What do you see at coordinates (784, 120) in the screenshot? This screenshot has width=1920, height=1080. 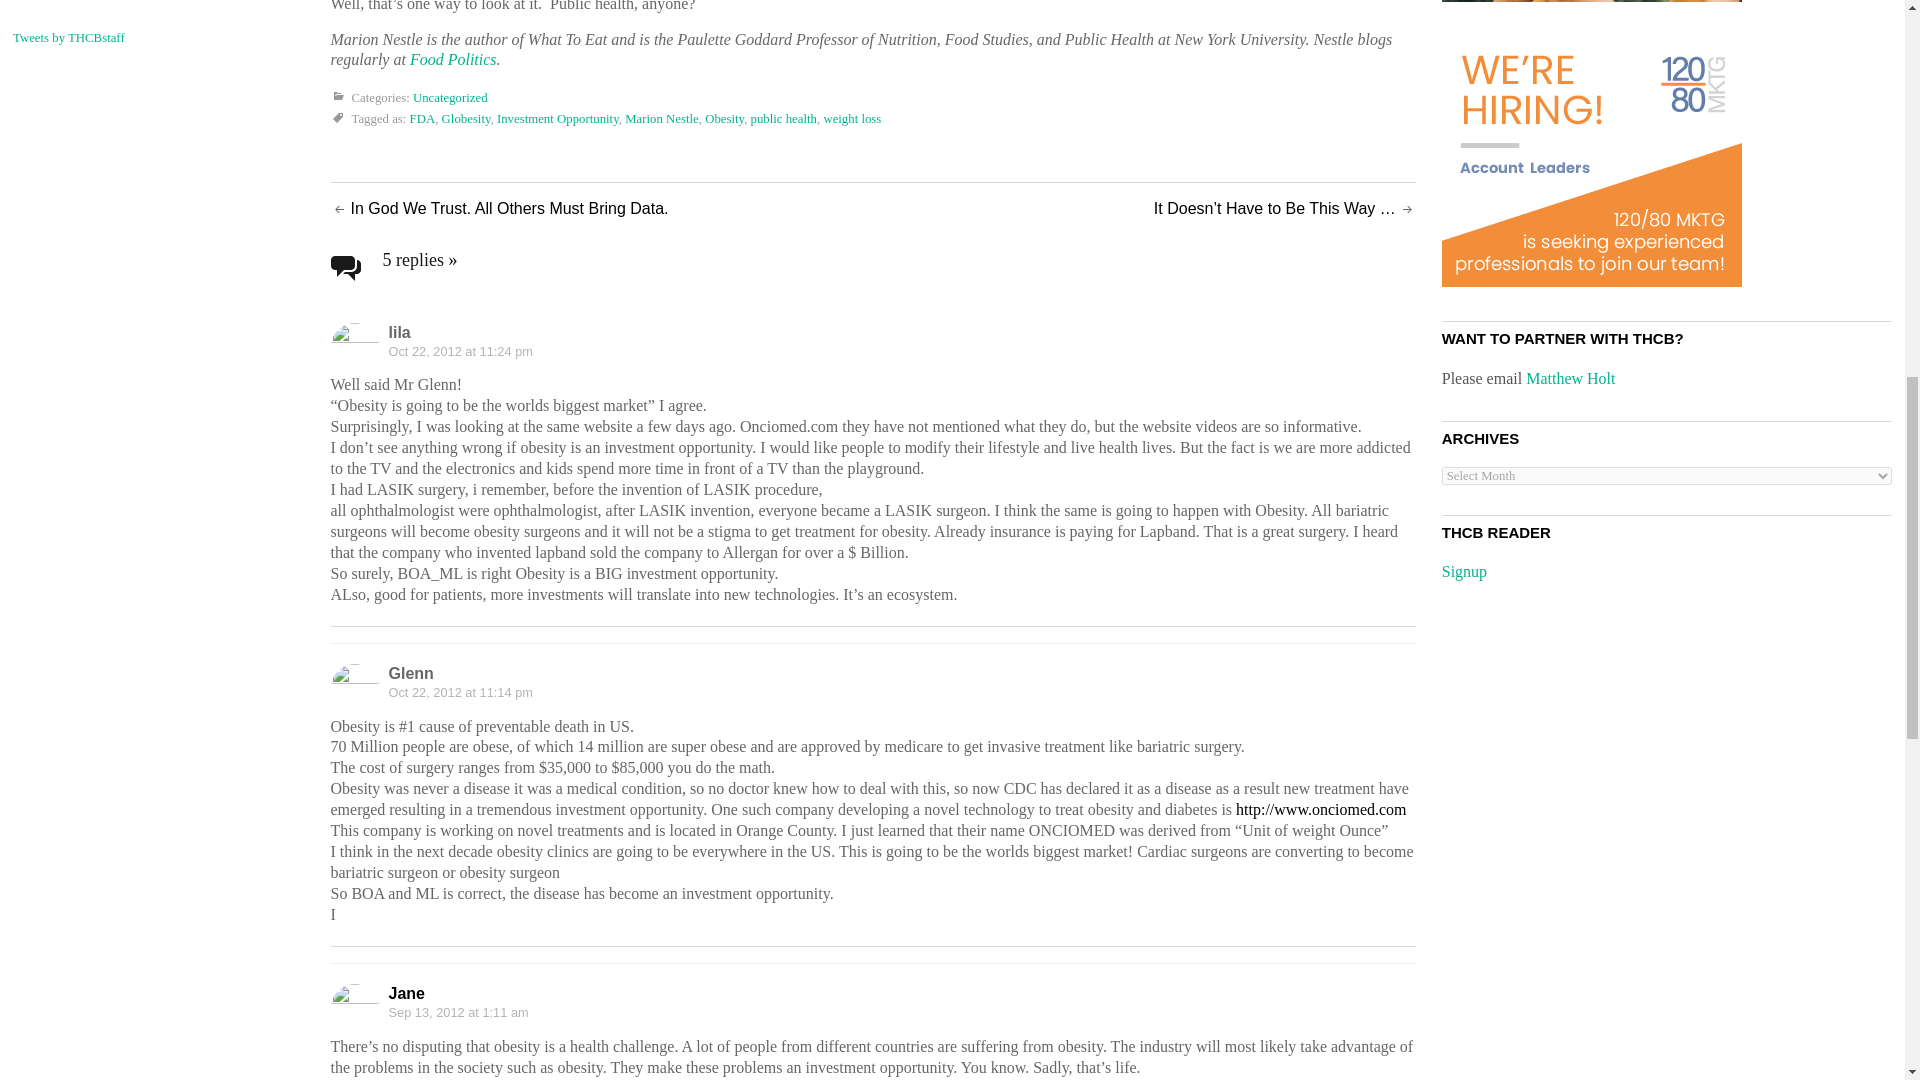 I see `public health` at bounding box center [784, 120].